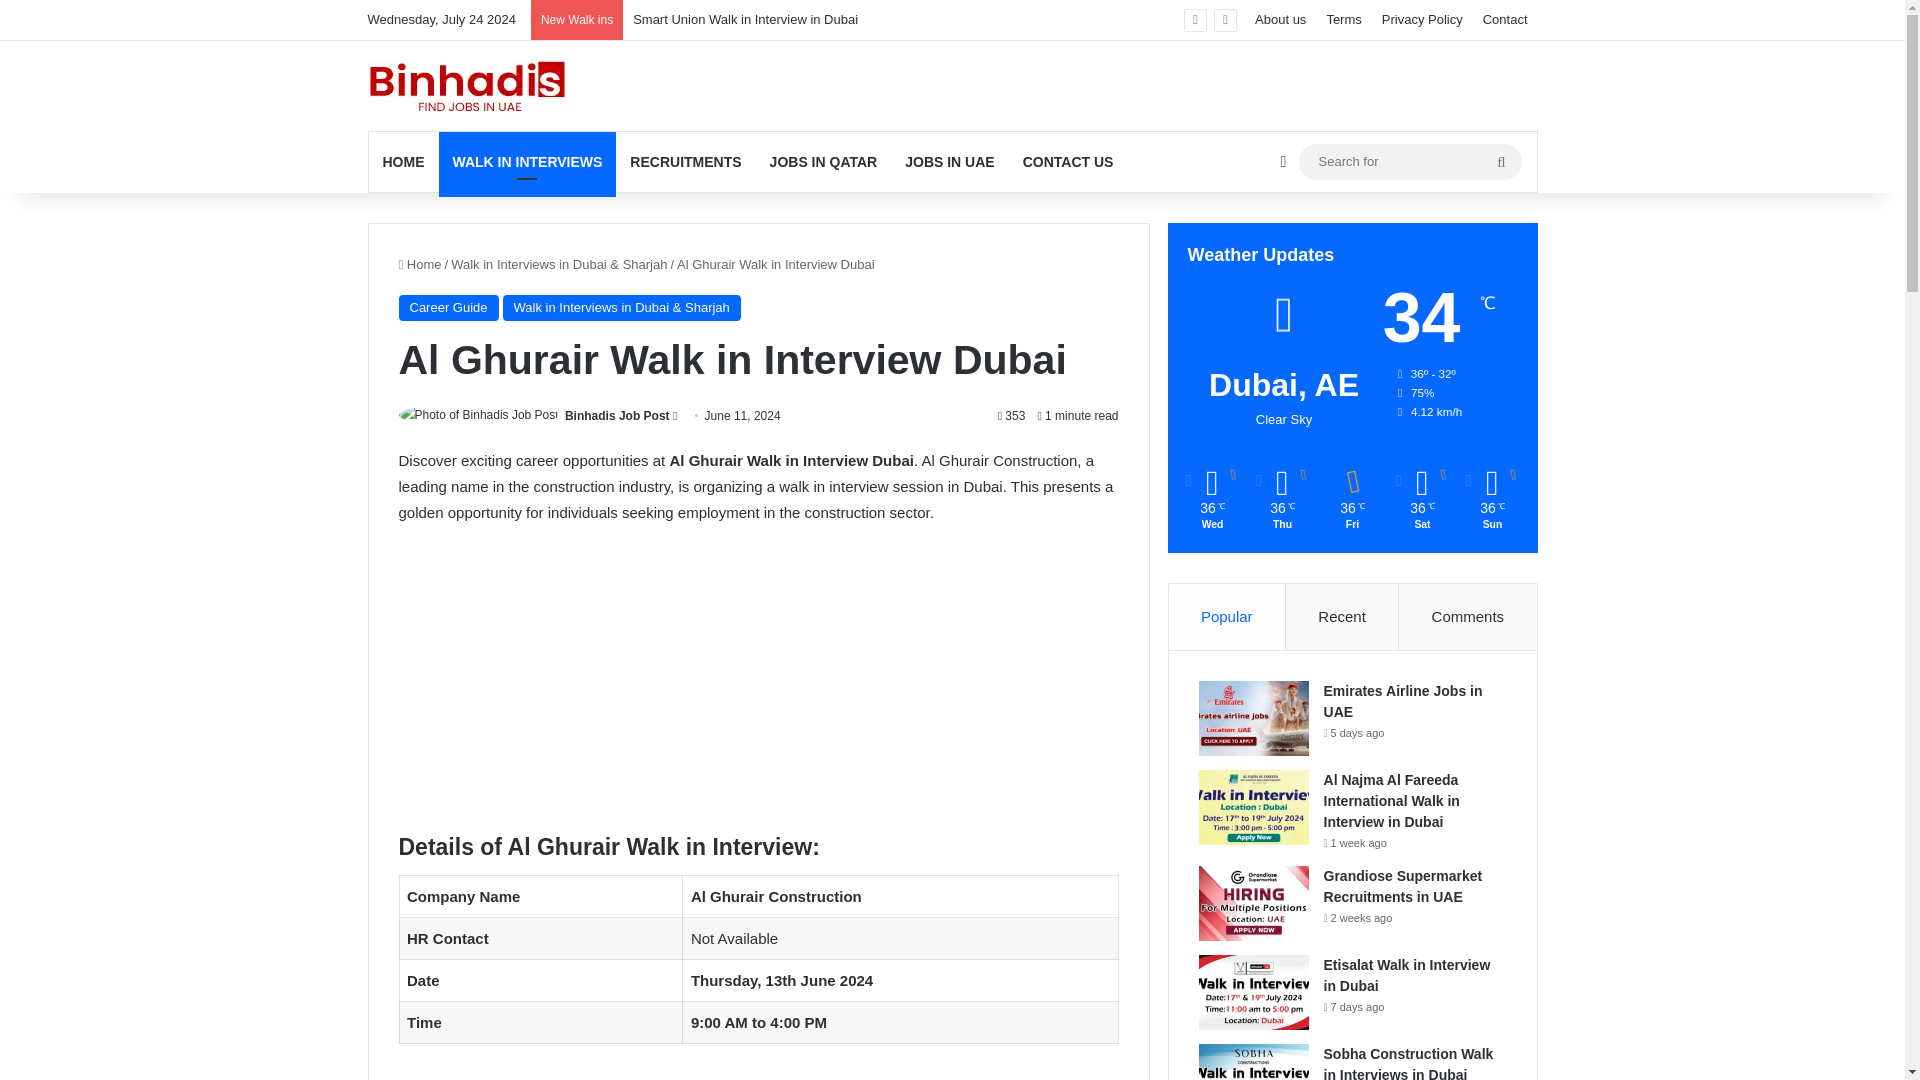  Describe the element at coordinates (419, 264) in the screenshot. I see `Home` at that location.